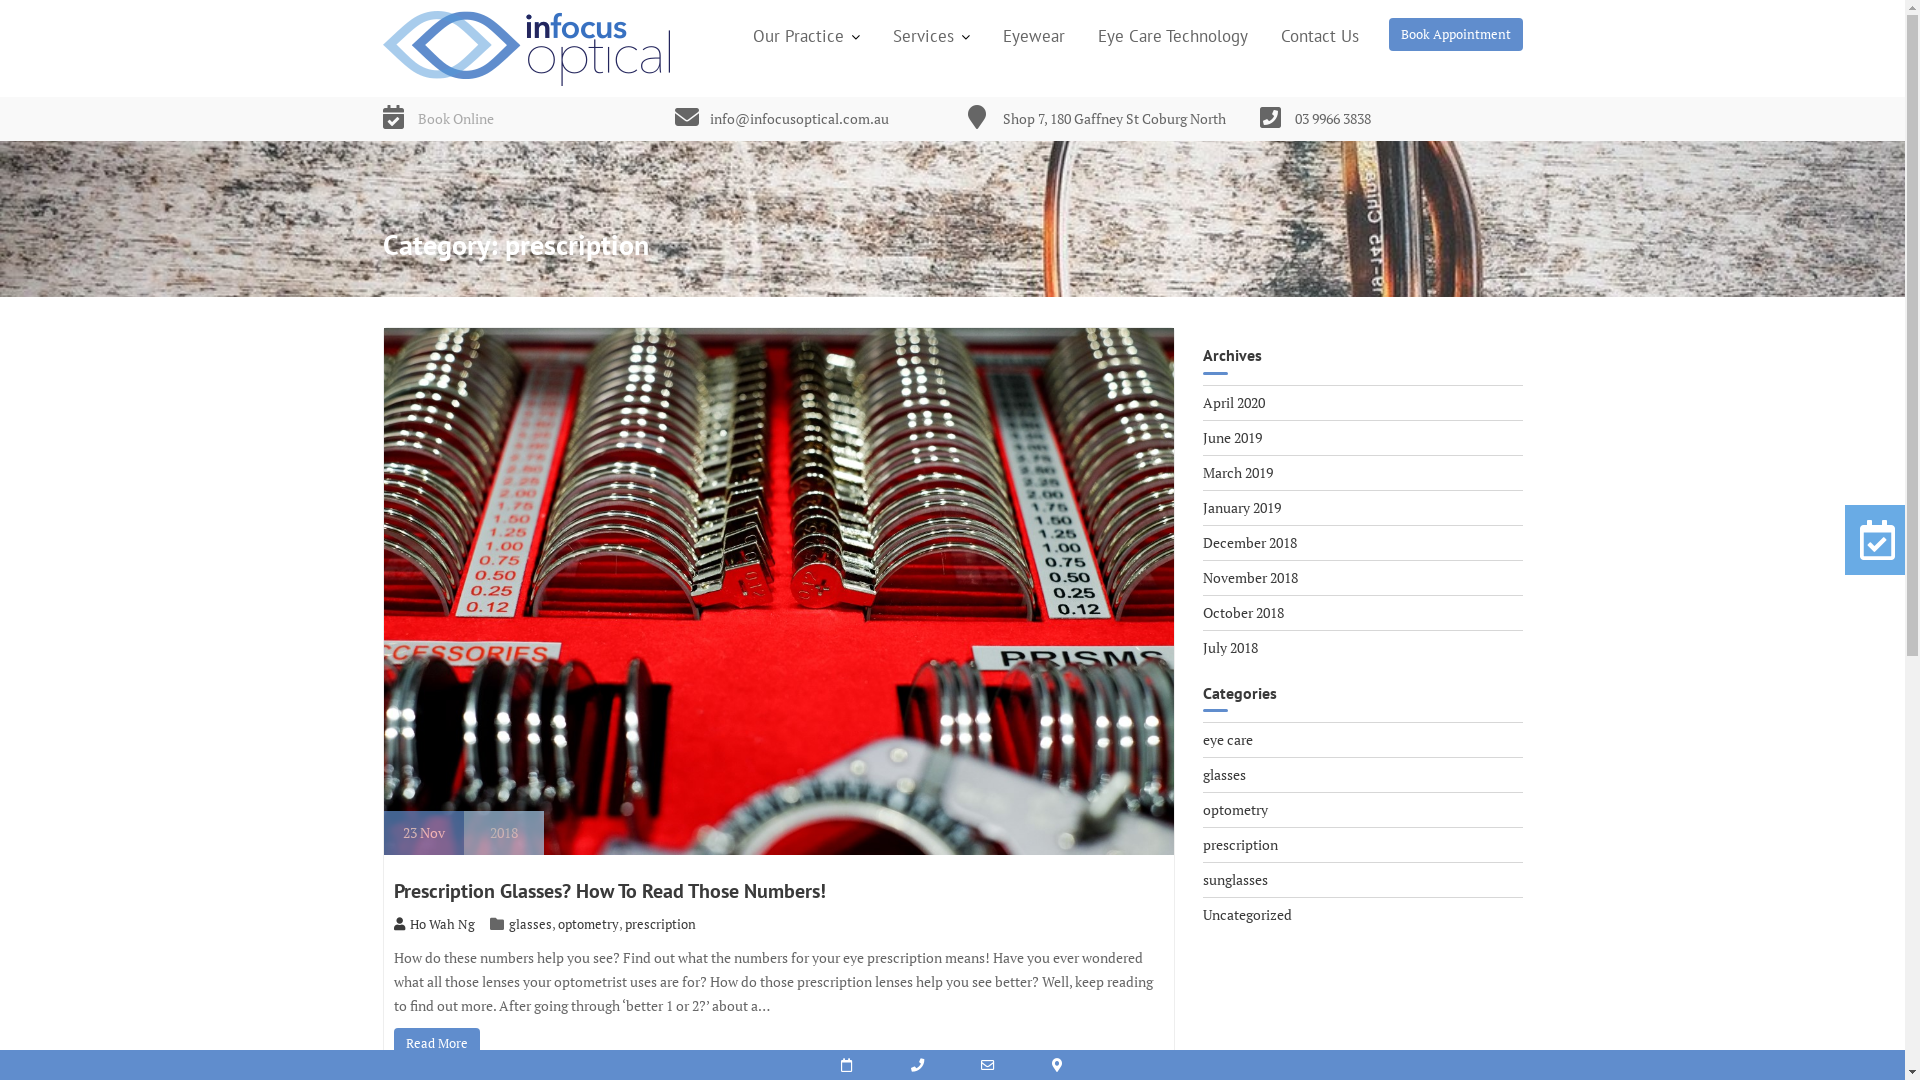 Image resolution: width=1920 pixels, height=1080 pixels. Describe the element at coordinates (1236, 810) in the screenshot. I see `optometry` at that location.